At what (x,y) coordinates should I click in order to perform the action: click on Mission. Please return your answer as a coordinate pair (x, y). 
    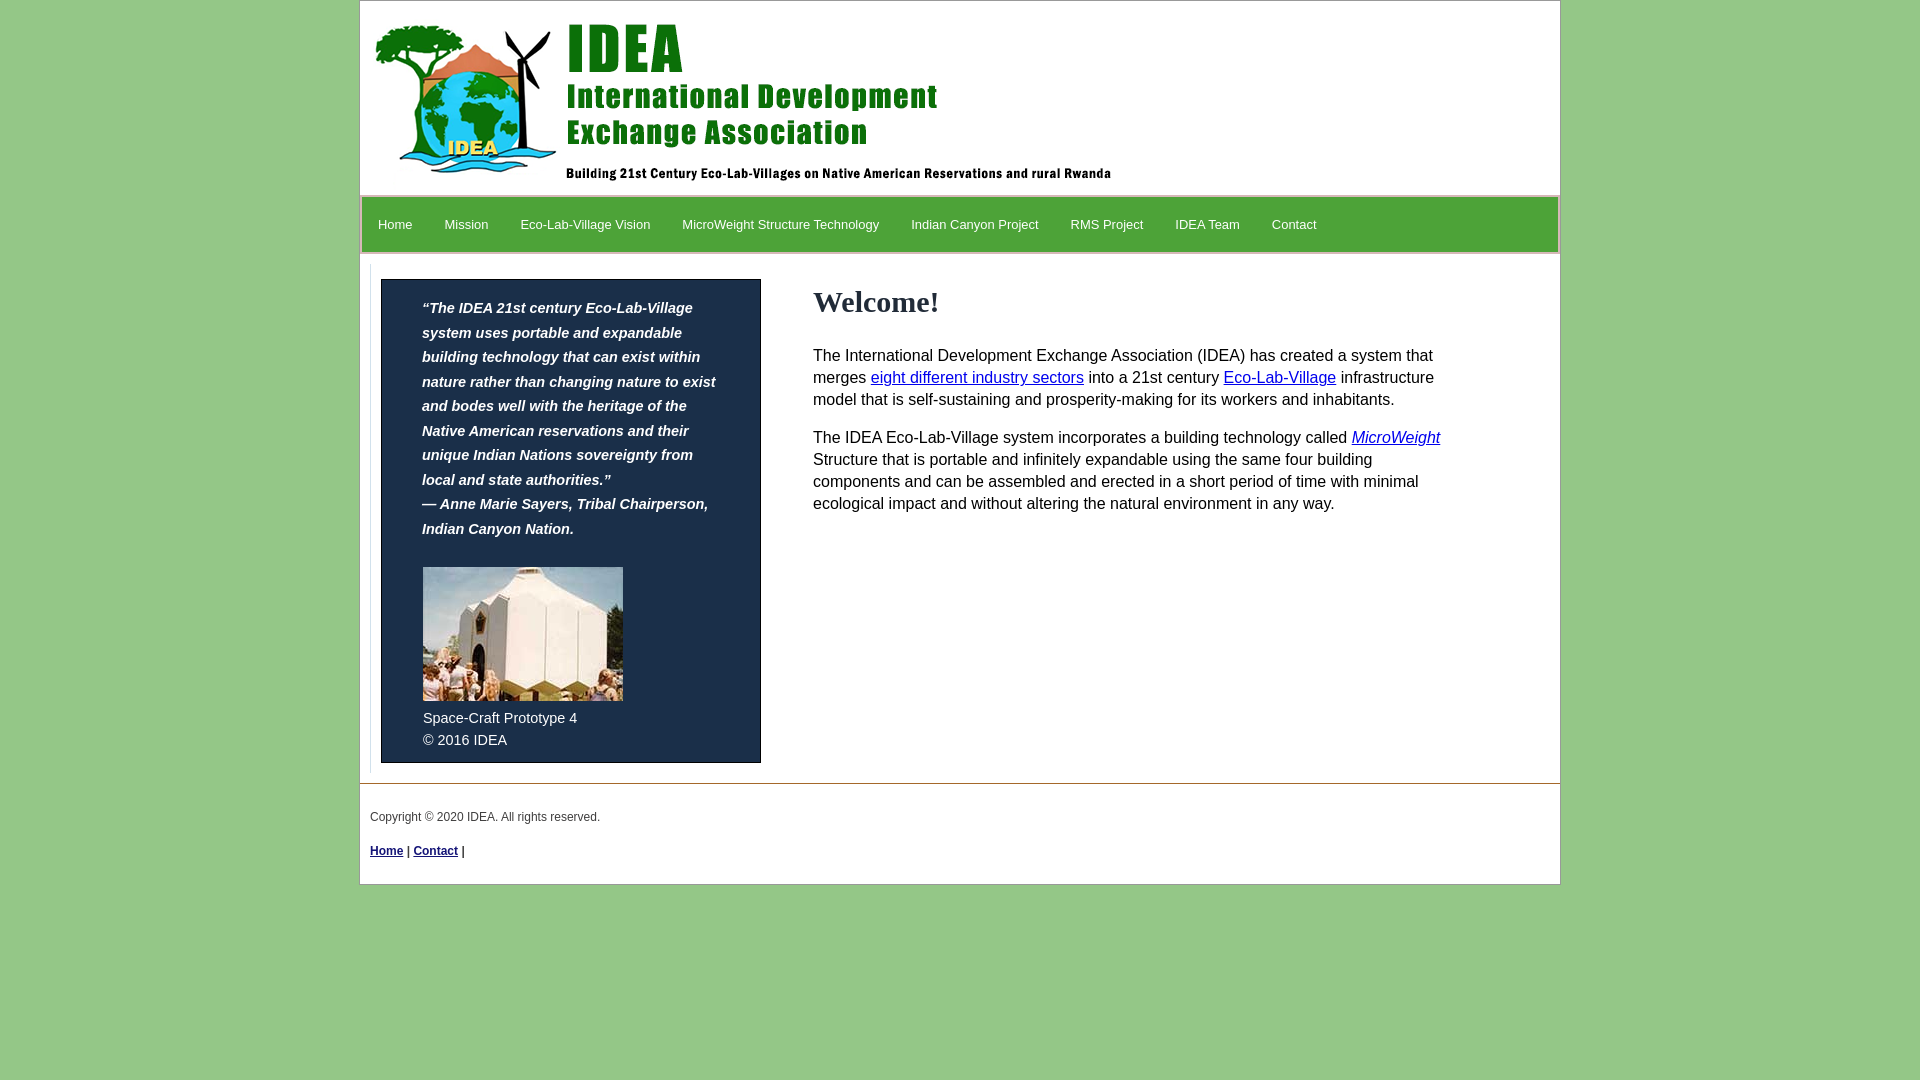
    Looking at the image, I should click on (466, 224).